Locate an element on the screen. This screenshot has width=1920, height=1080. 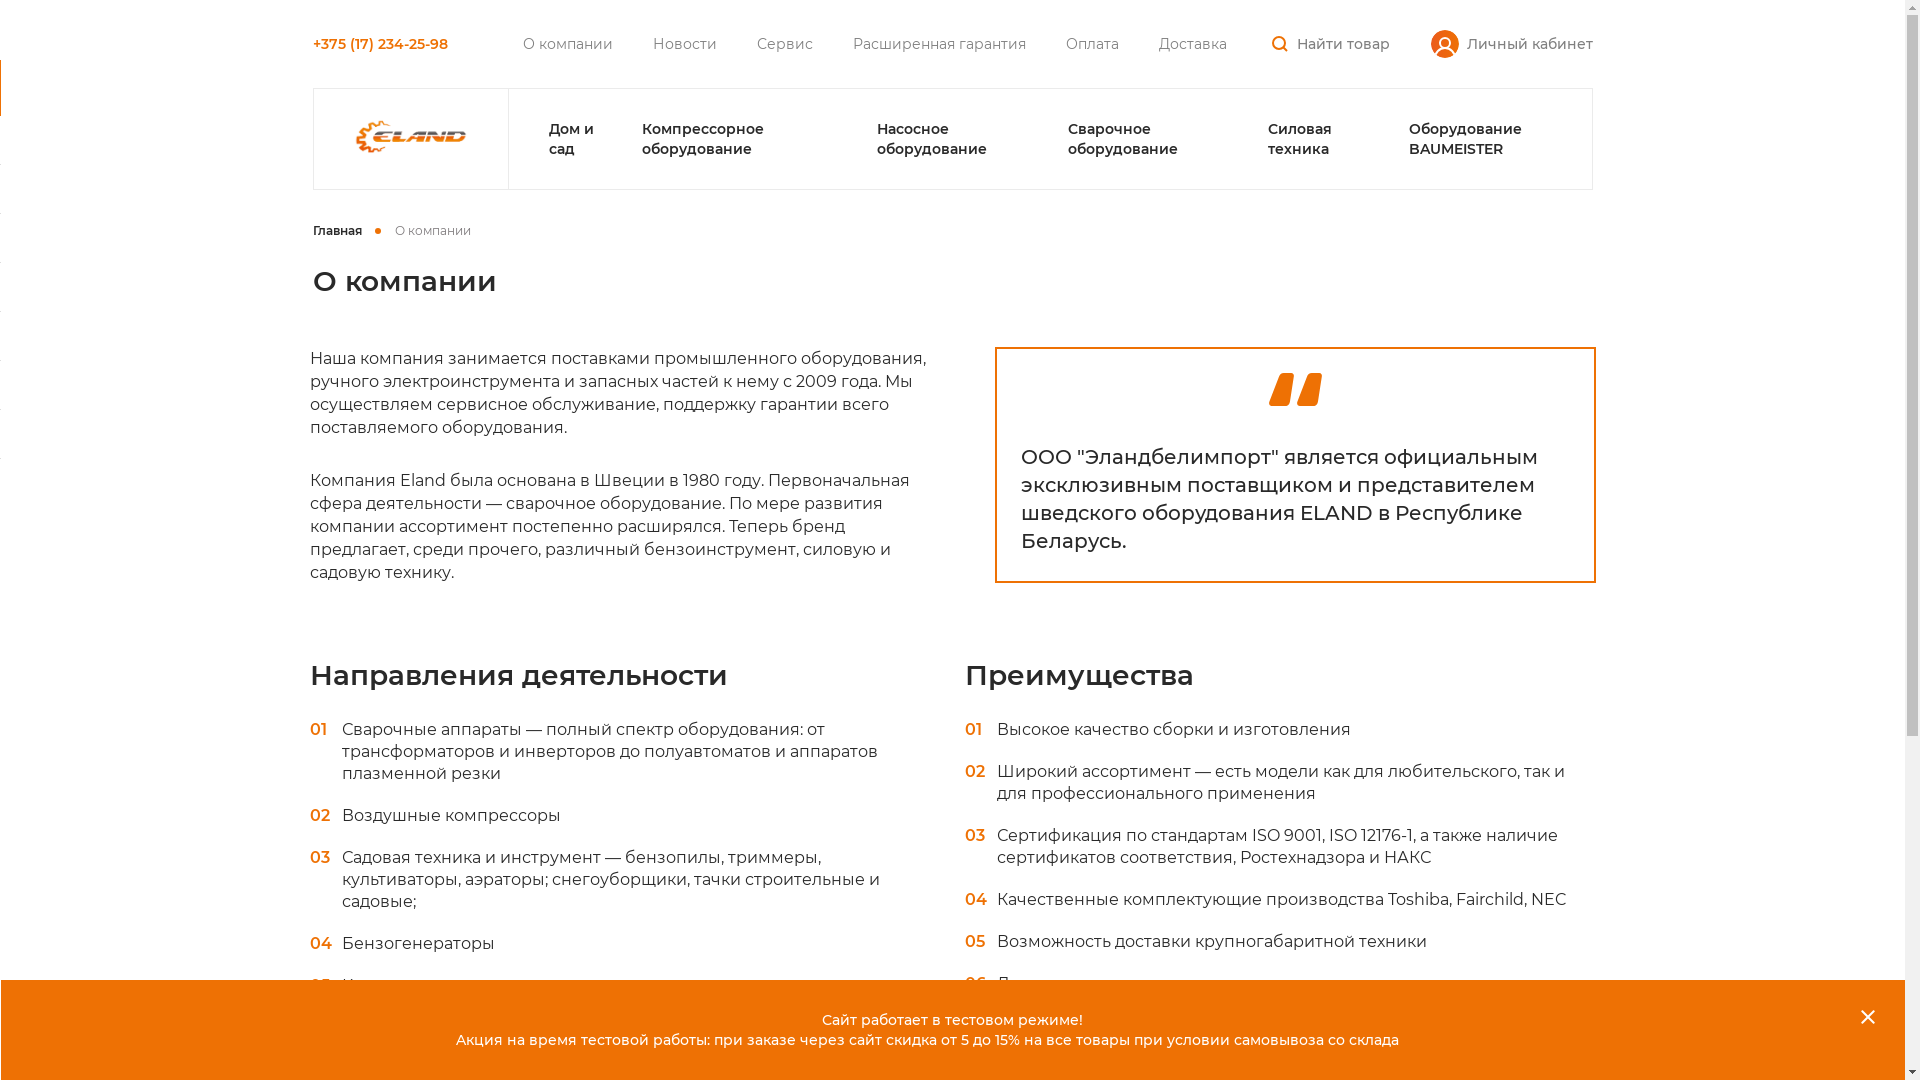
logo_2022_small_5.gif is located at coordinates (412, 137).